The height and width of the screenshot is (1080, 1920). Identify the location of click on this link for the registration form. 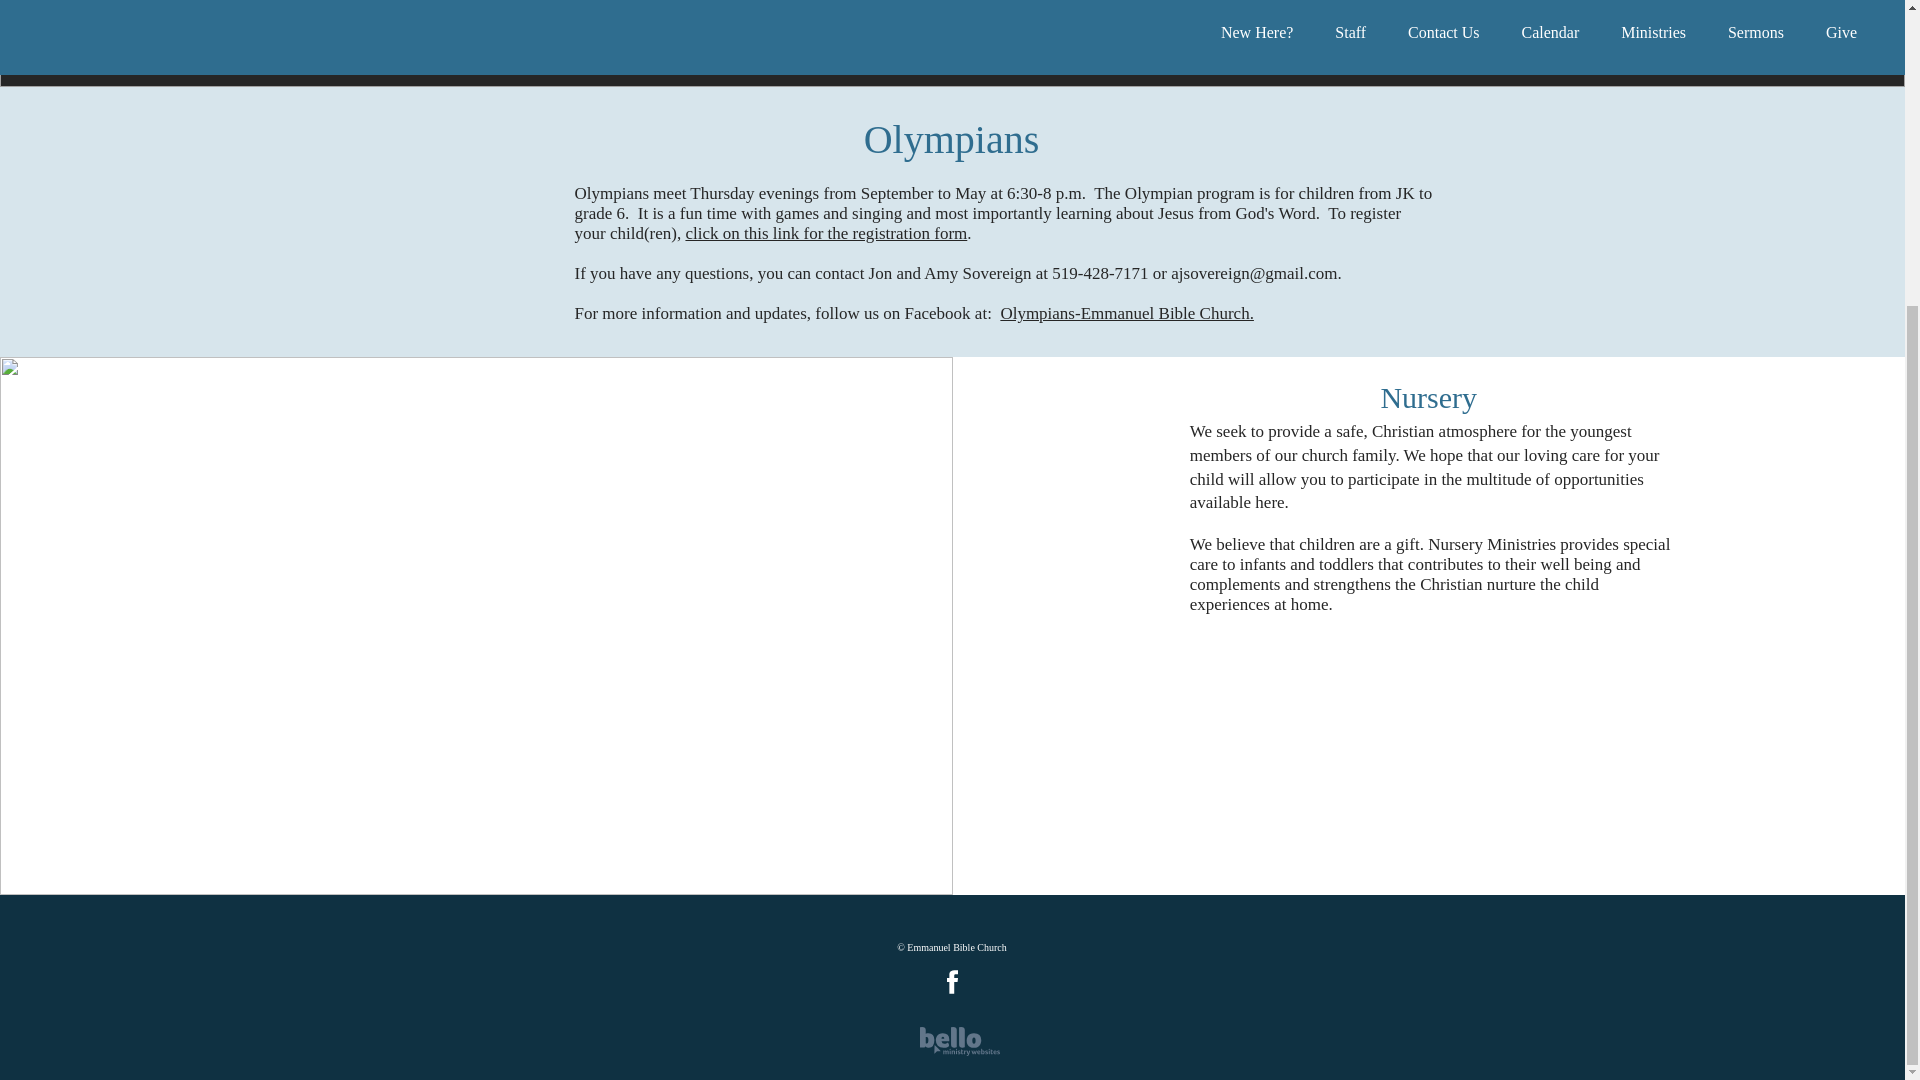
(826, 233).